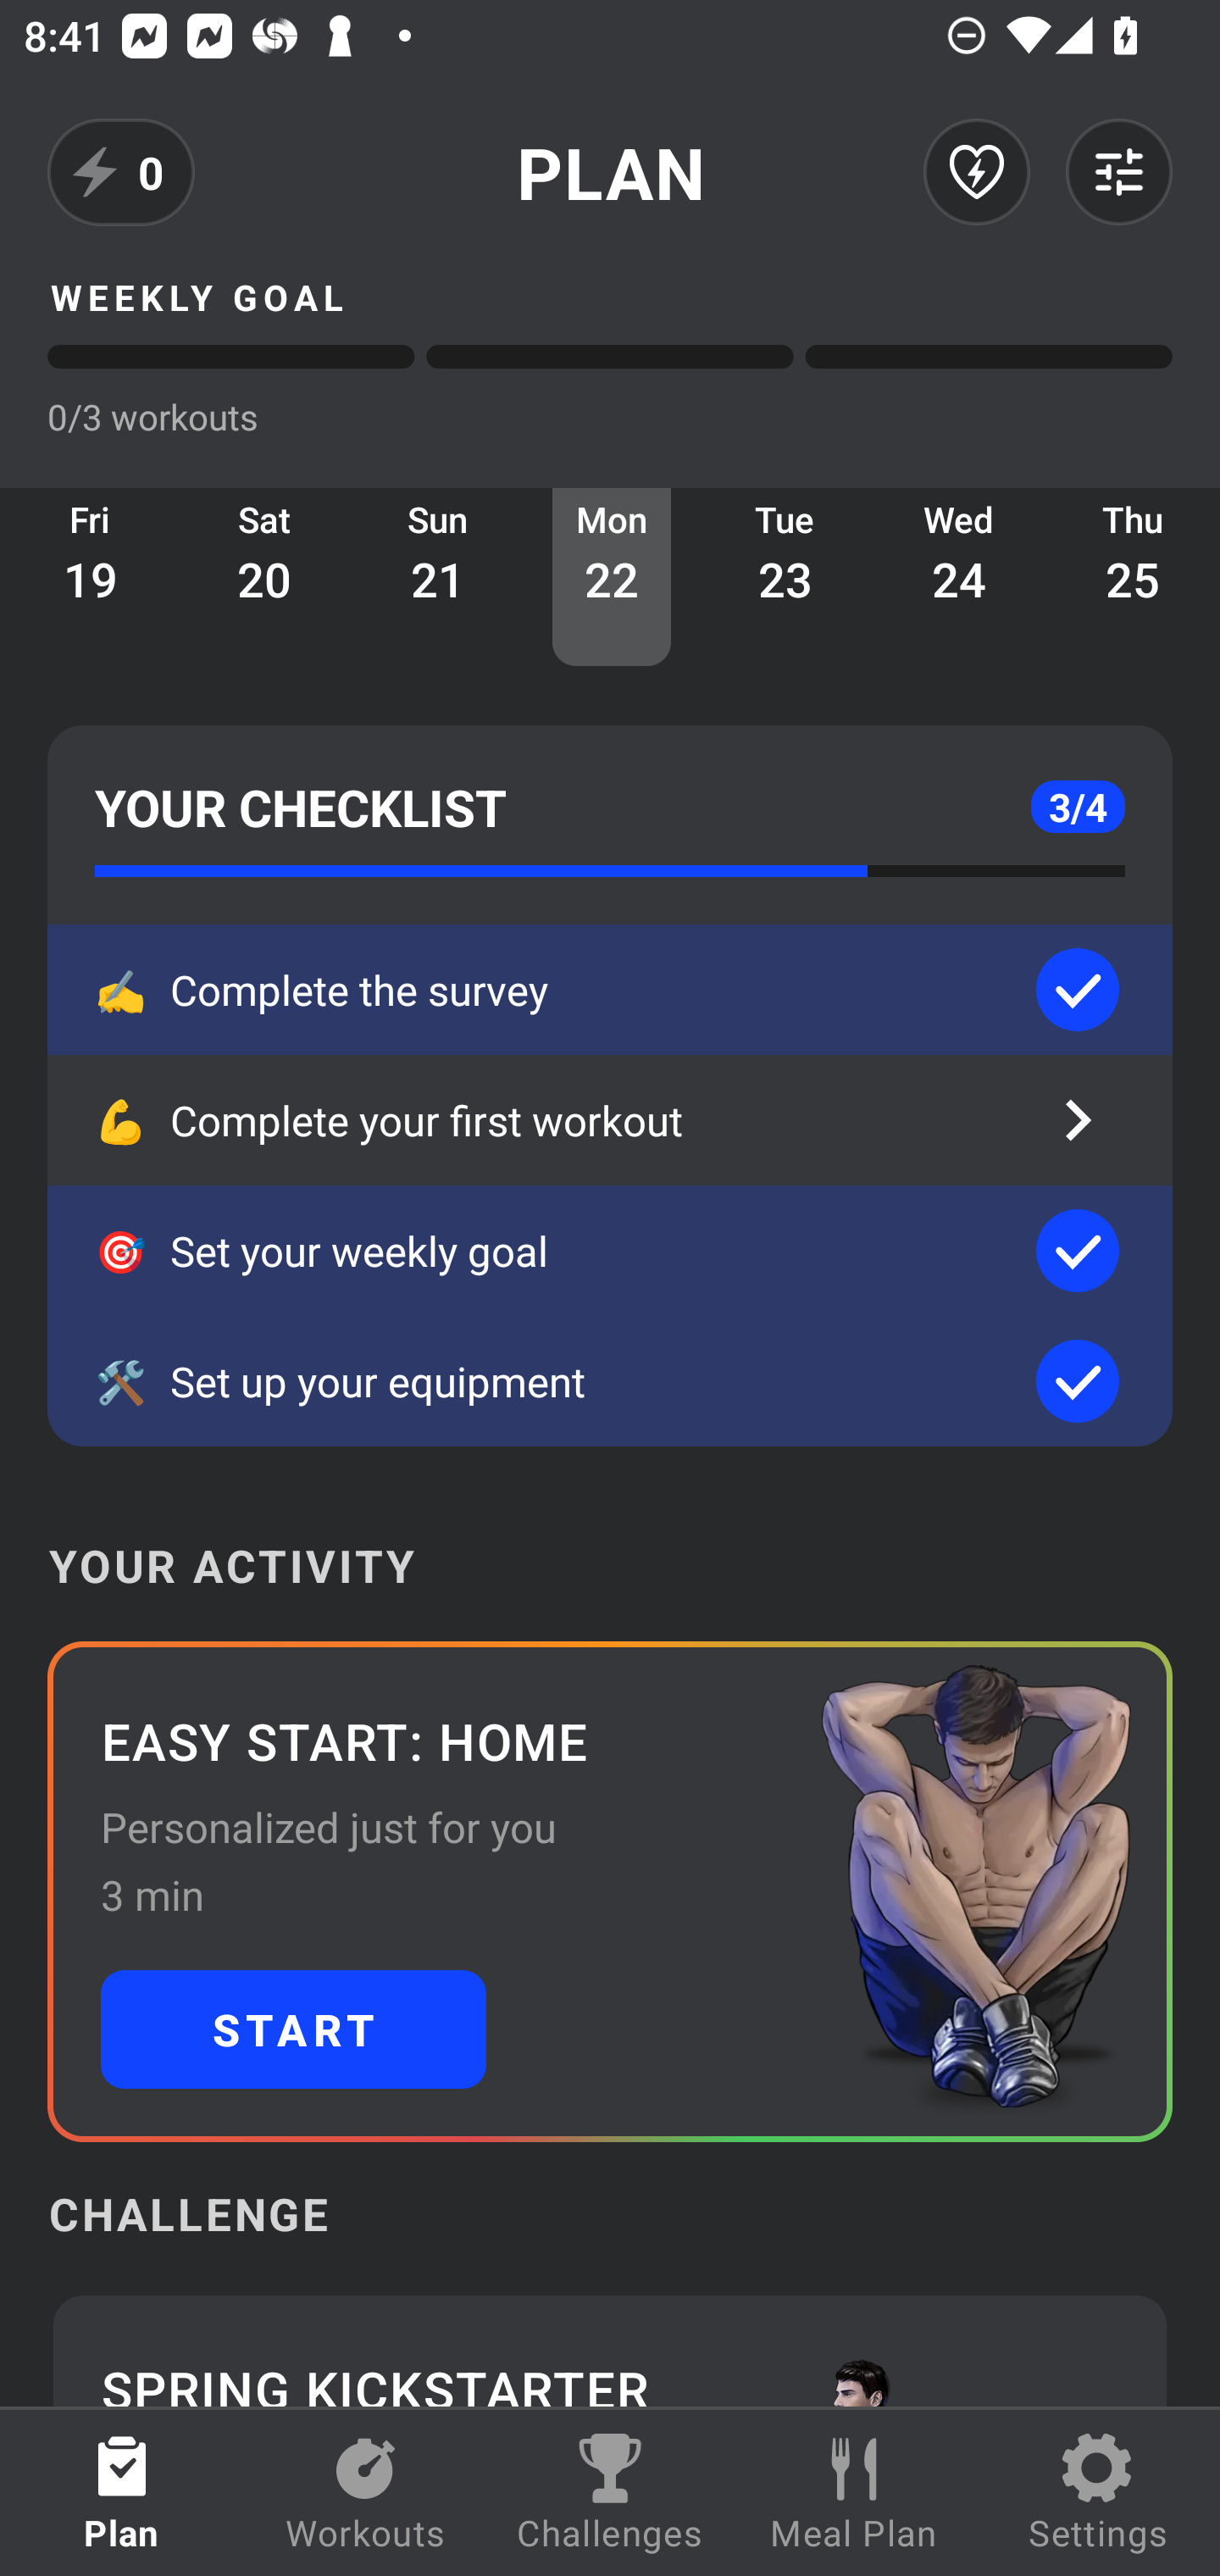  What do you see at coordinates (1098, 2493) in the screenshot?
I see ` Settings ` at bounding box center [1098, 2493].